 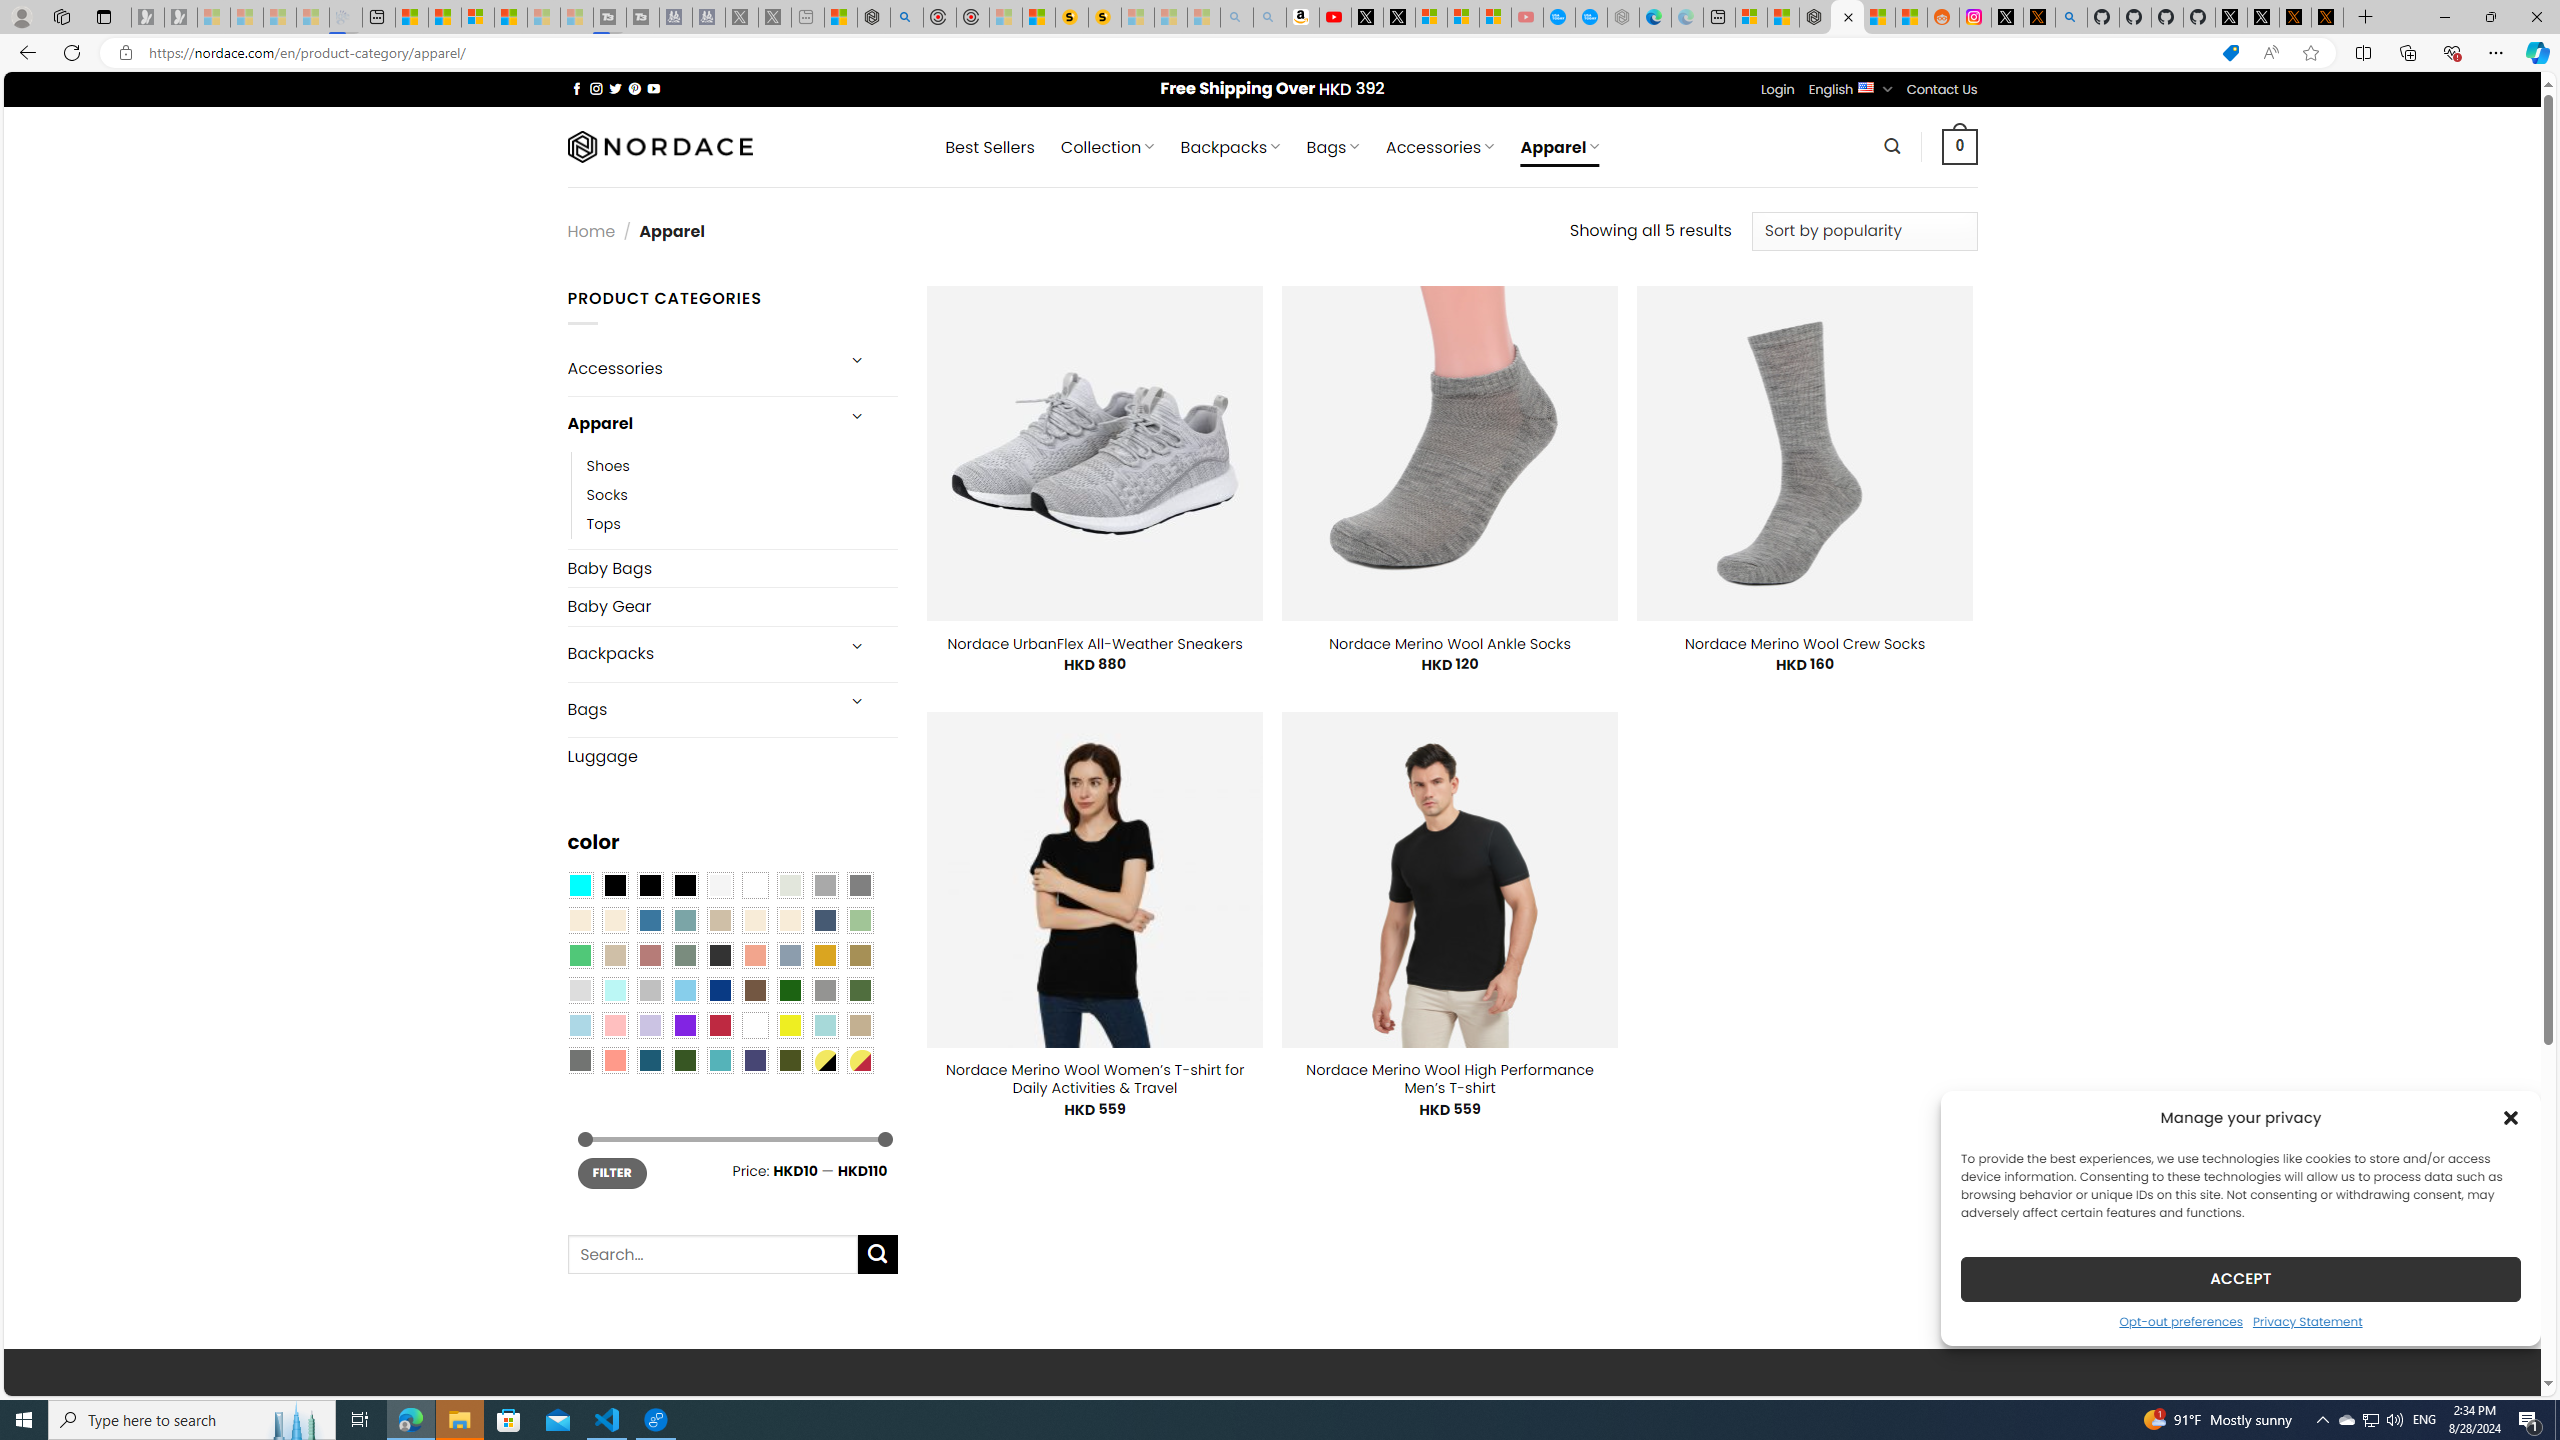 I want to click on Aqua, so click(x=824, y=1025).